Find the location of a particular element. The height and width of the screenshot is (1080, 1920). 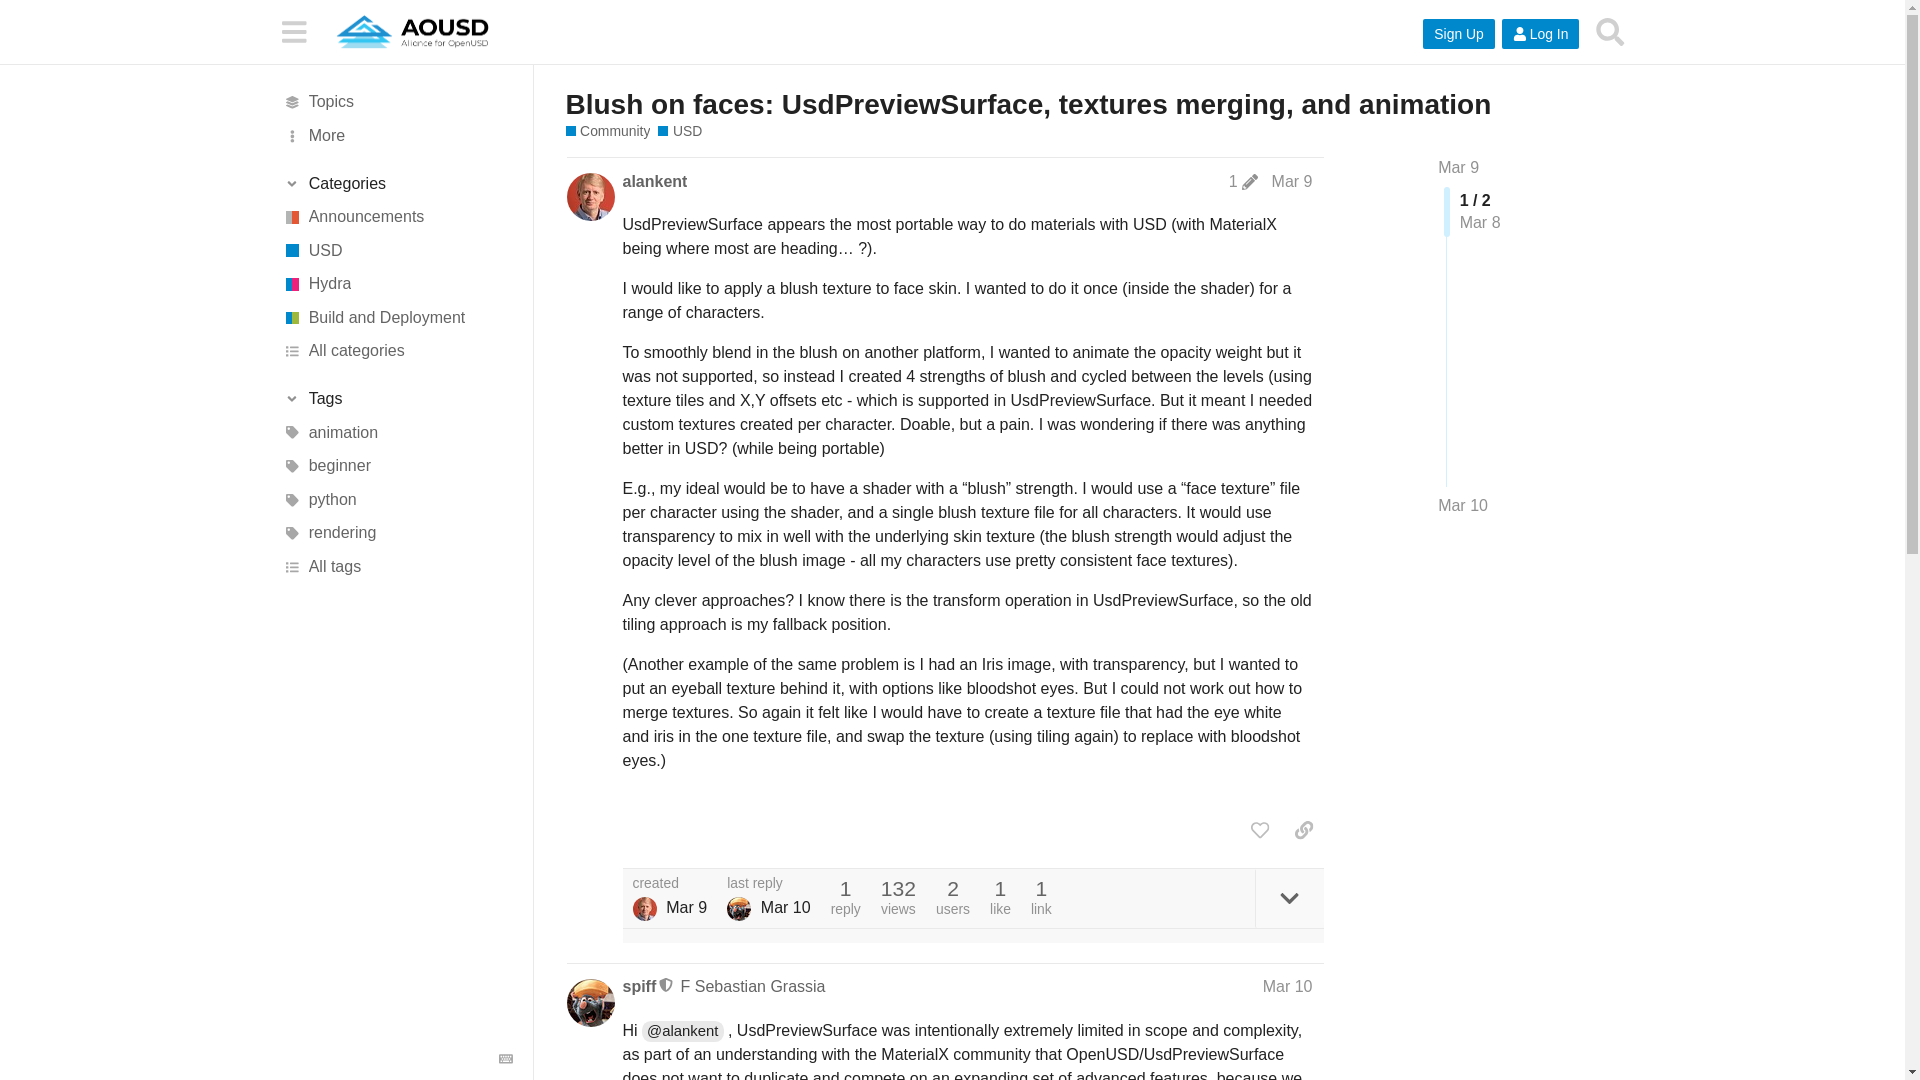

All categories is located at coordinates (397, 352).